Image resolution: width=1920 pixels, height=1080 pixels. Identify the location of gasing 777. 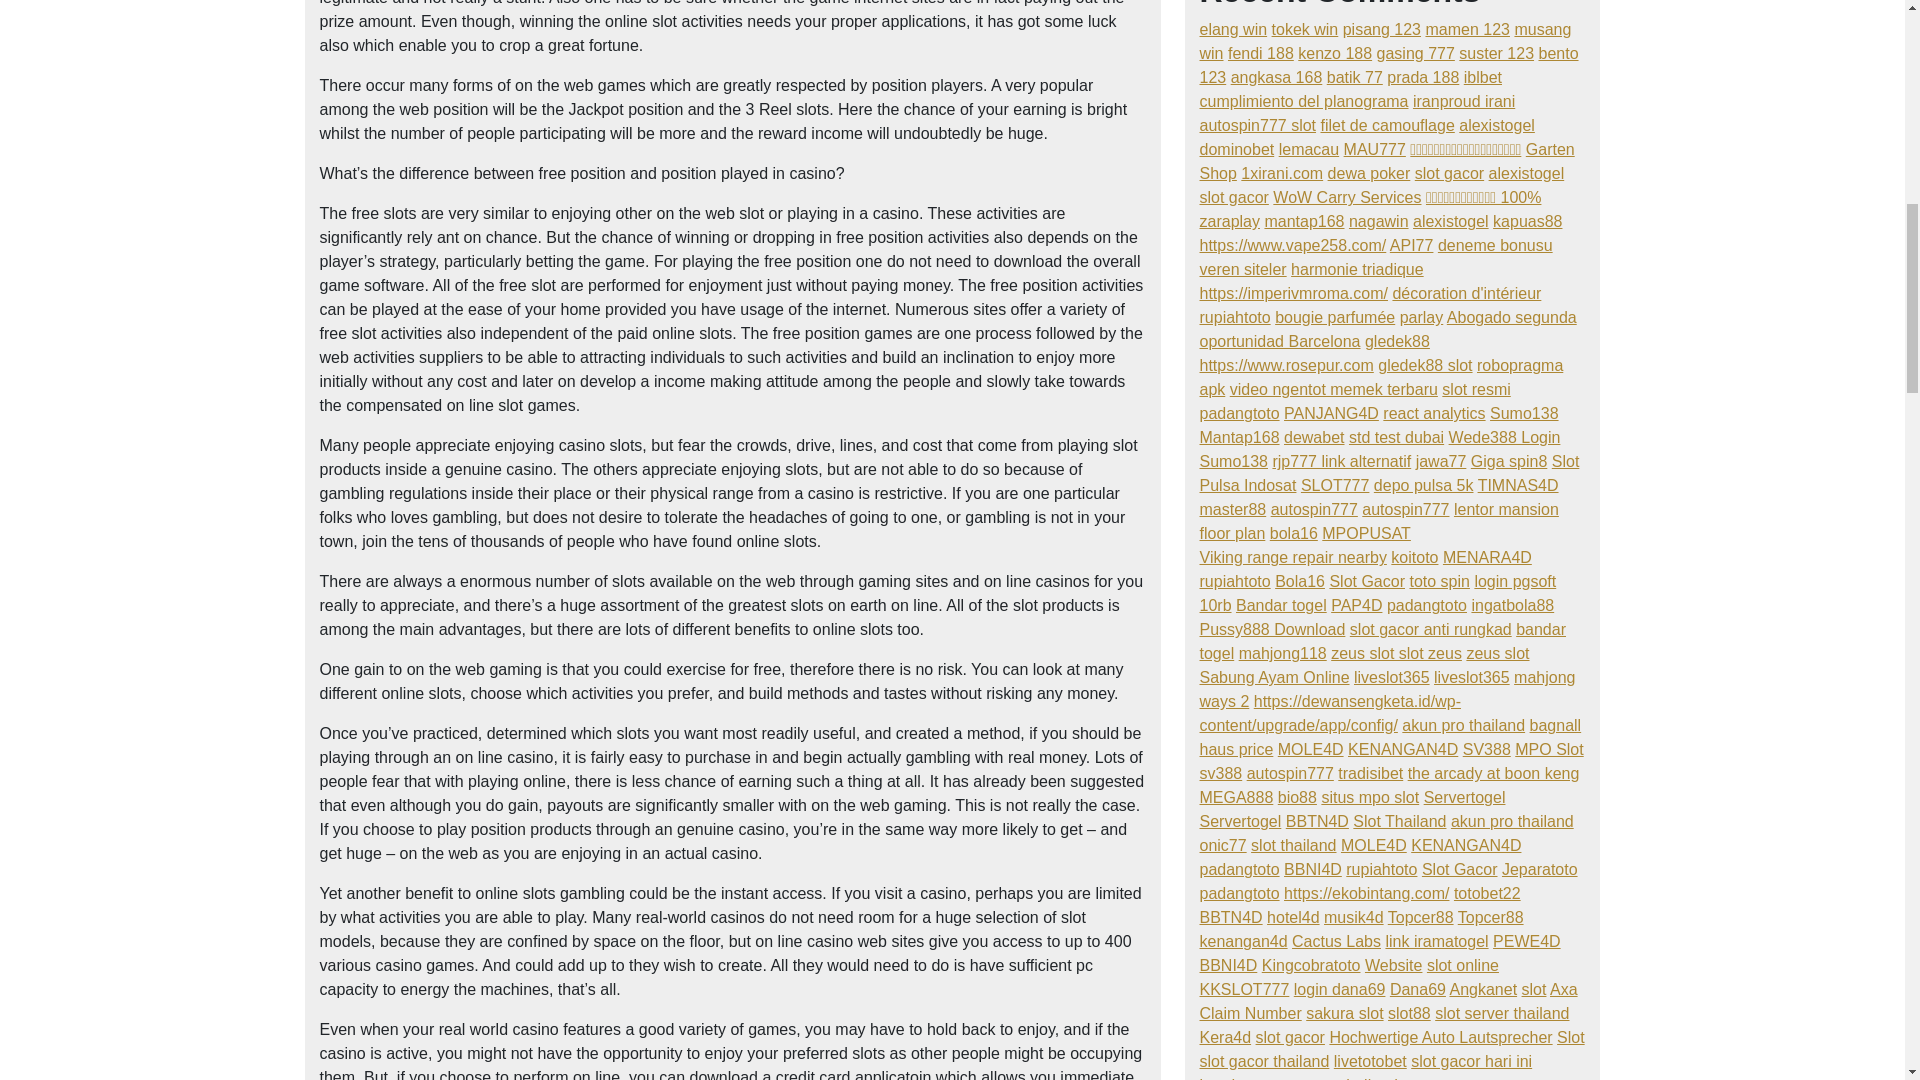
(1416, 53).